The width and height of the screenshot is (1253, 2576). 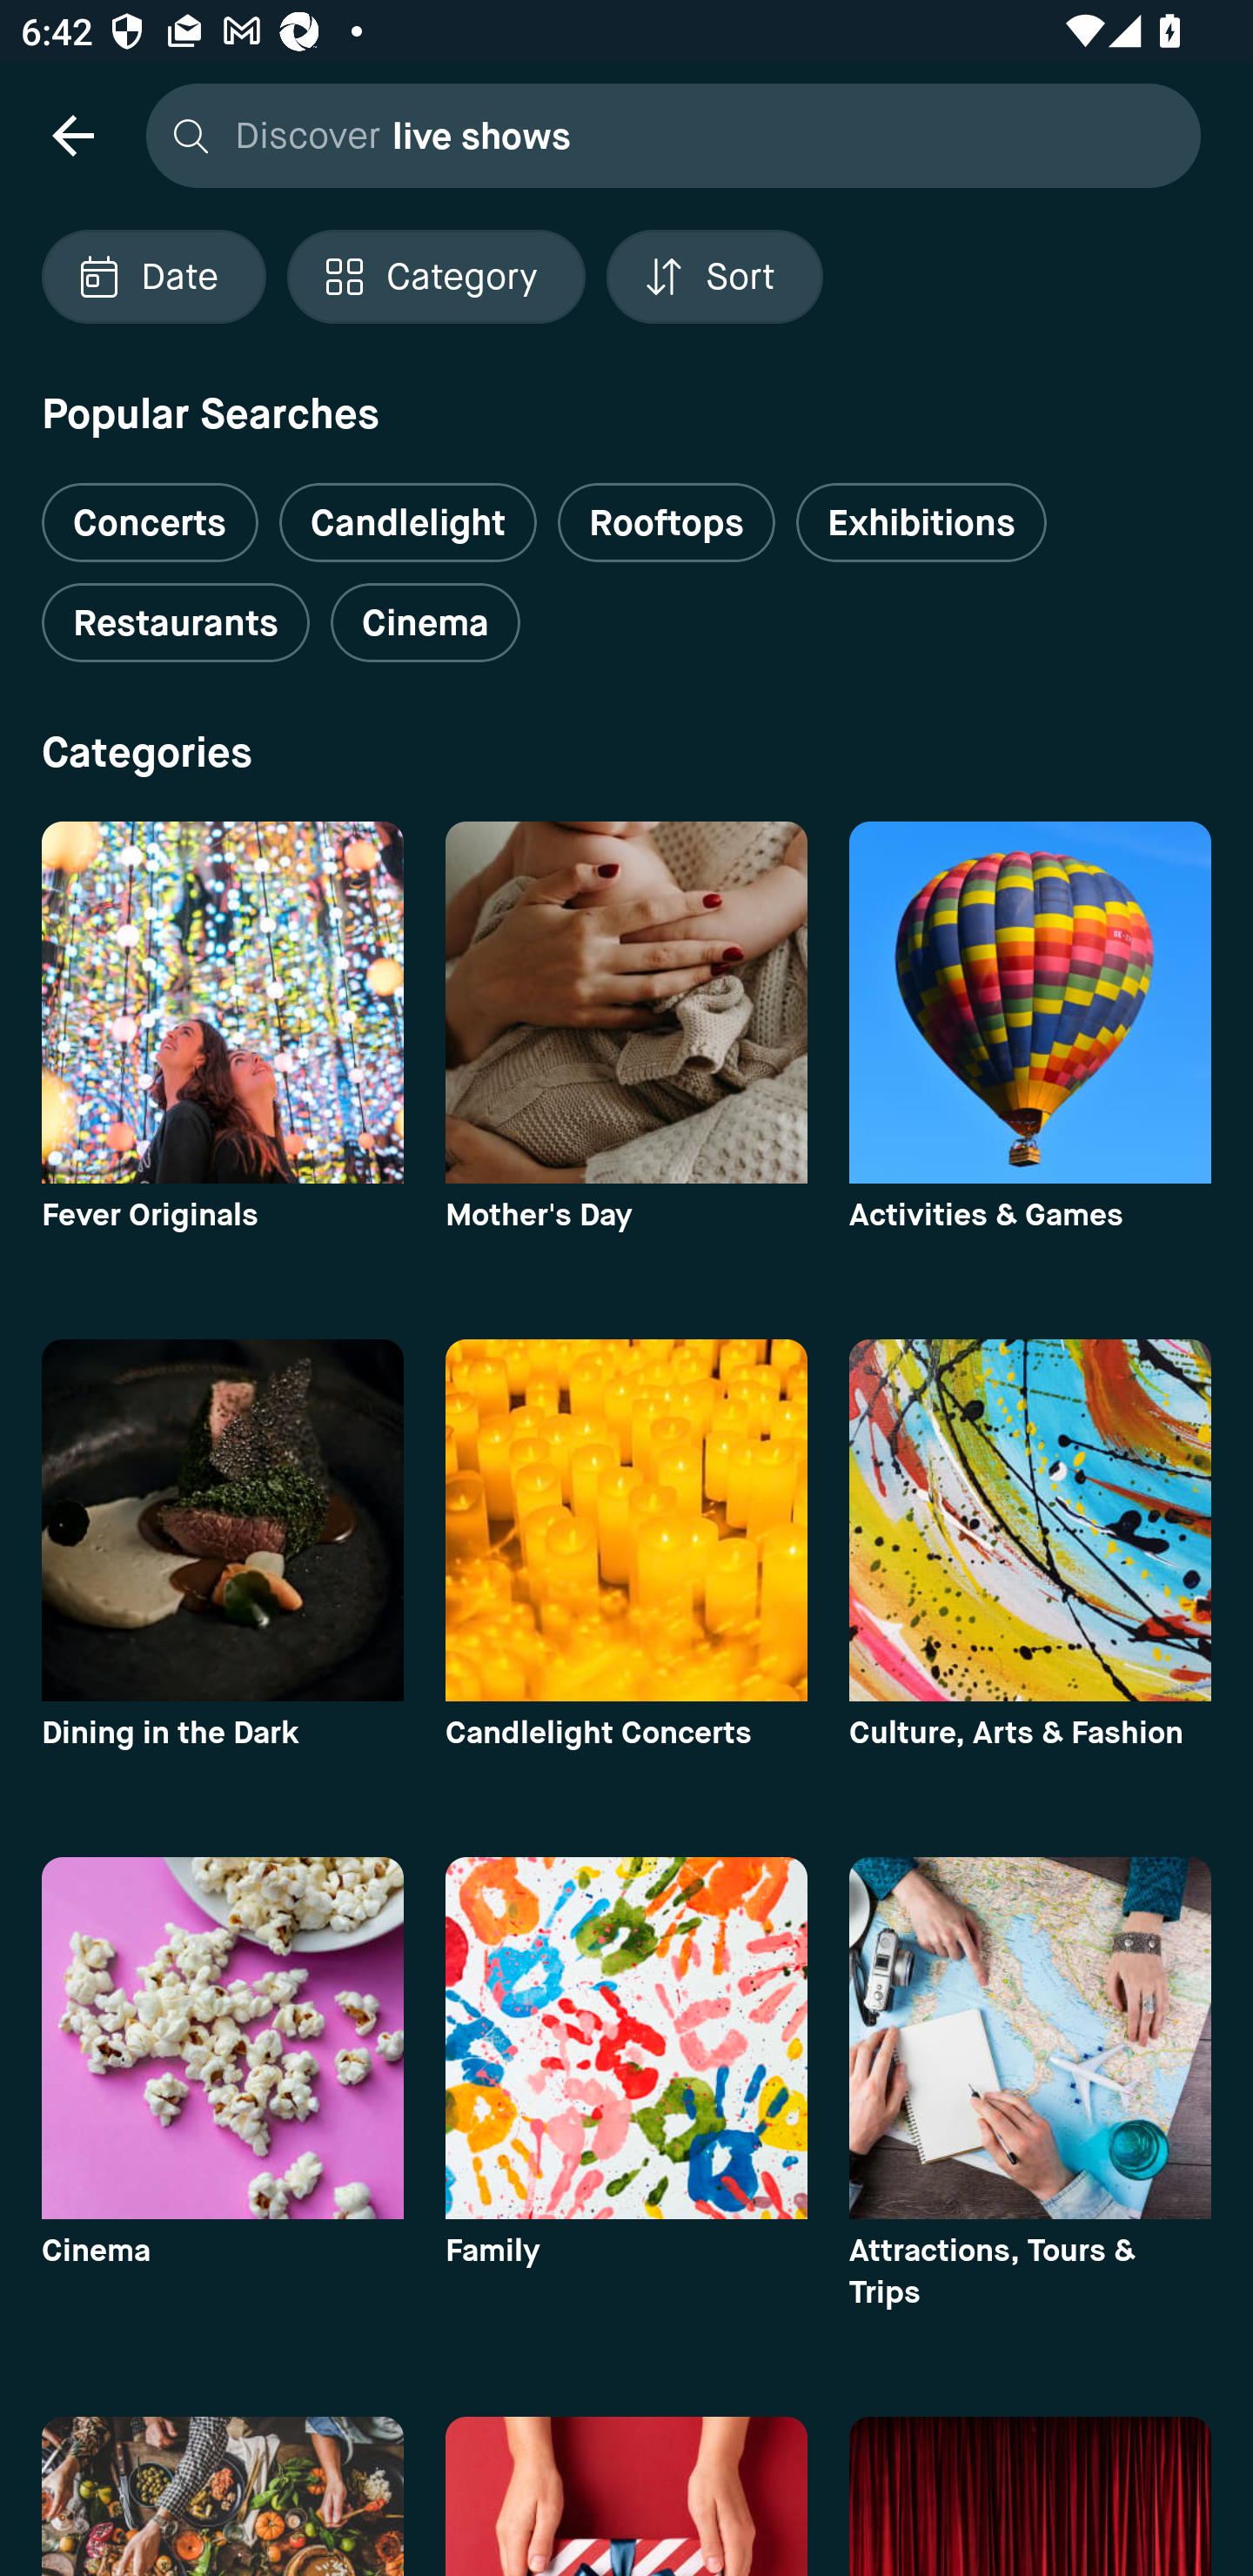 What do you see at coordinates (222, 1002) in the screenshot?
I see `category image` at bounding box center [222, 1002].